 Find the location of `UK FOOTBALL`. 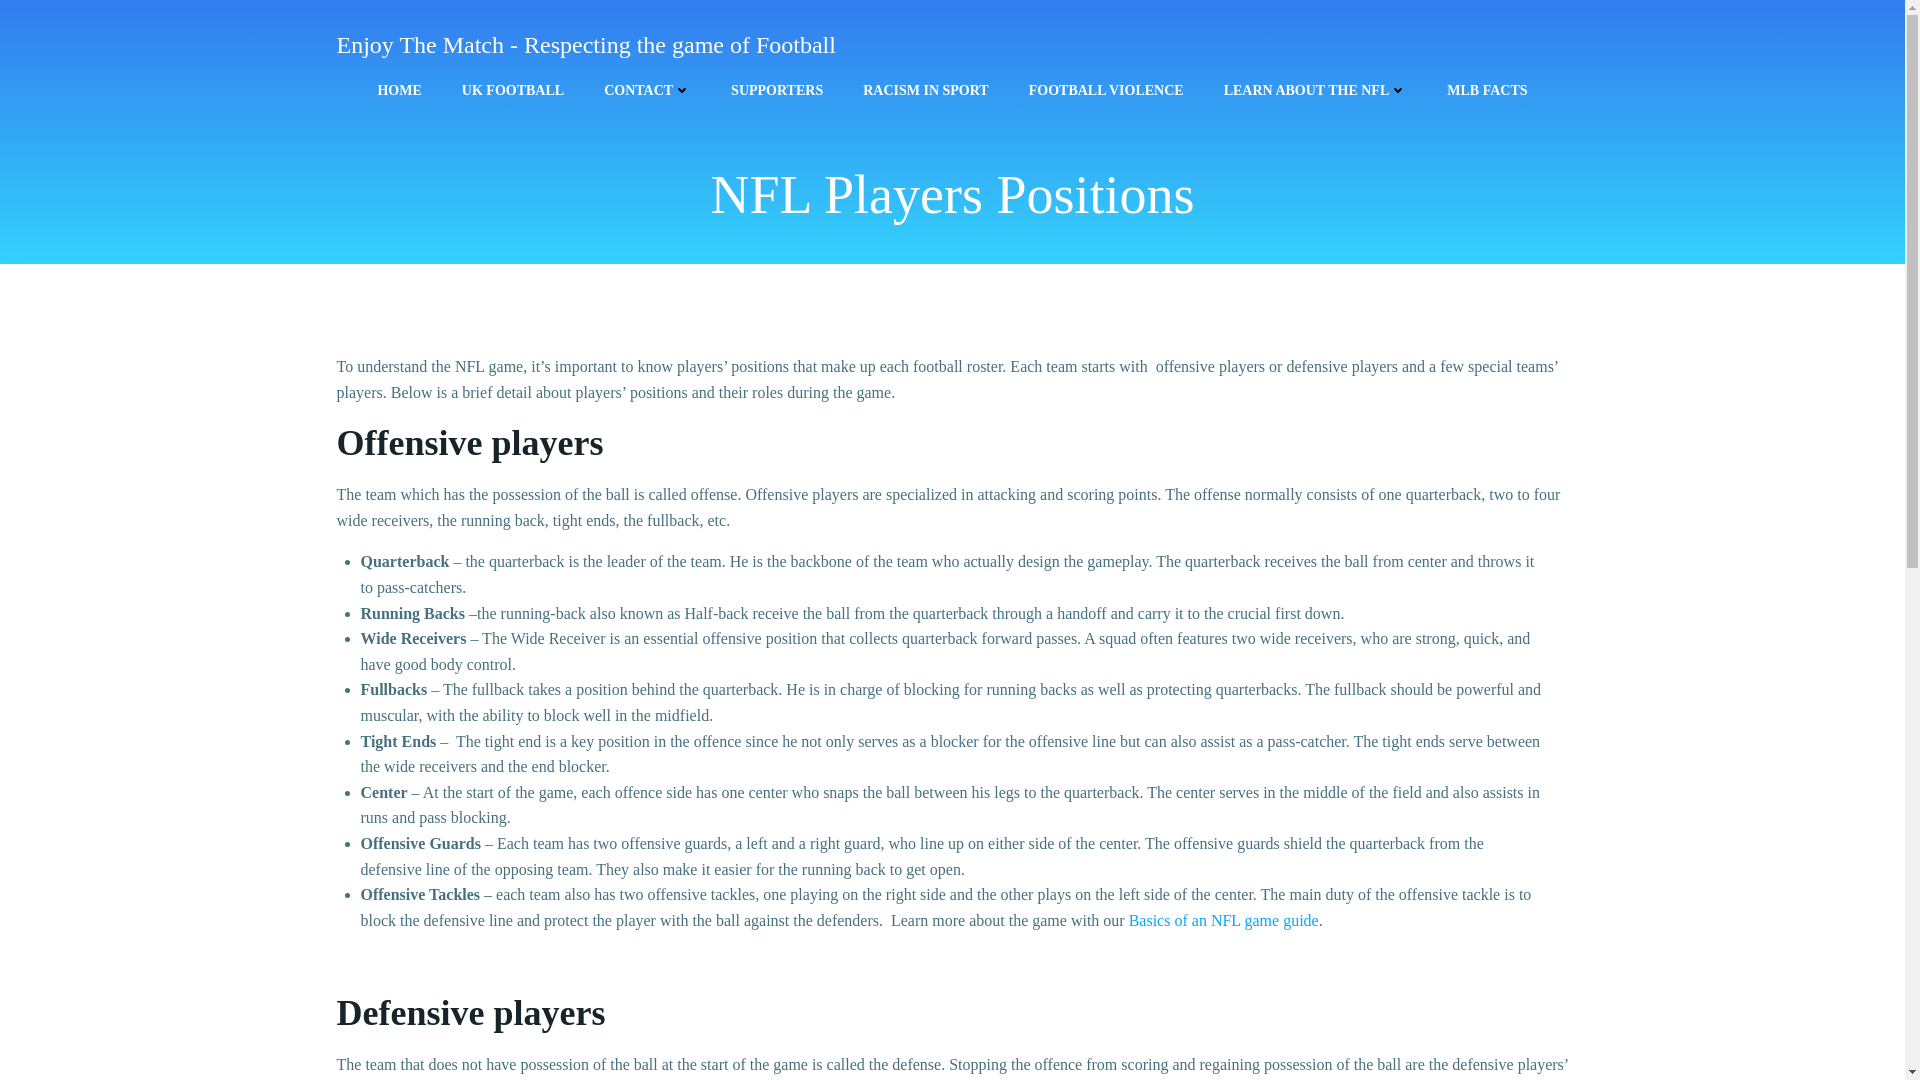

UK FOOTBALL is located at coordinates (513, 90).